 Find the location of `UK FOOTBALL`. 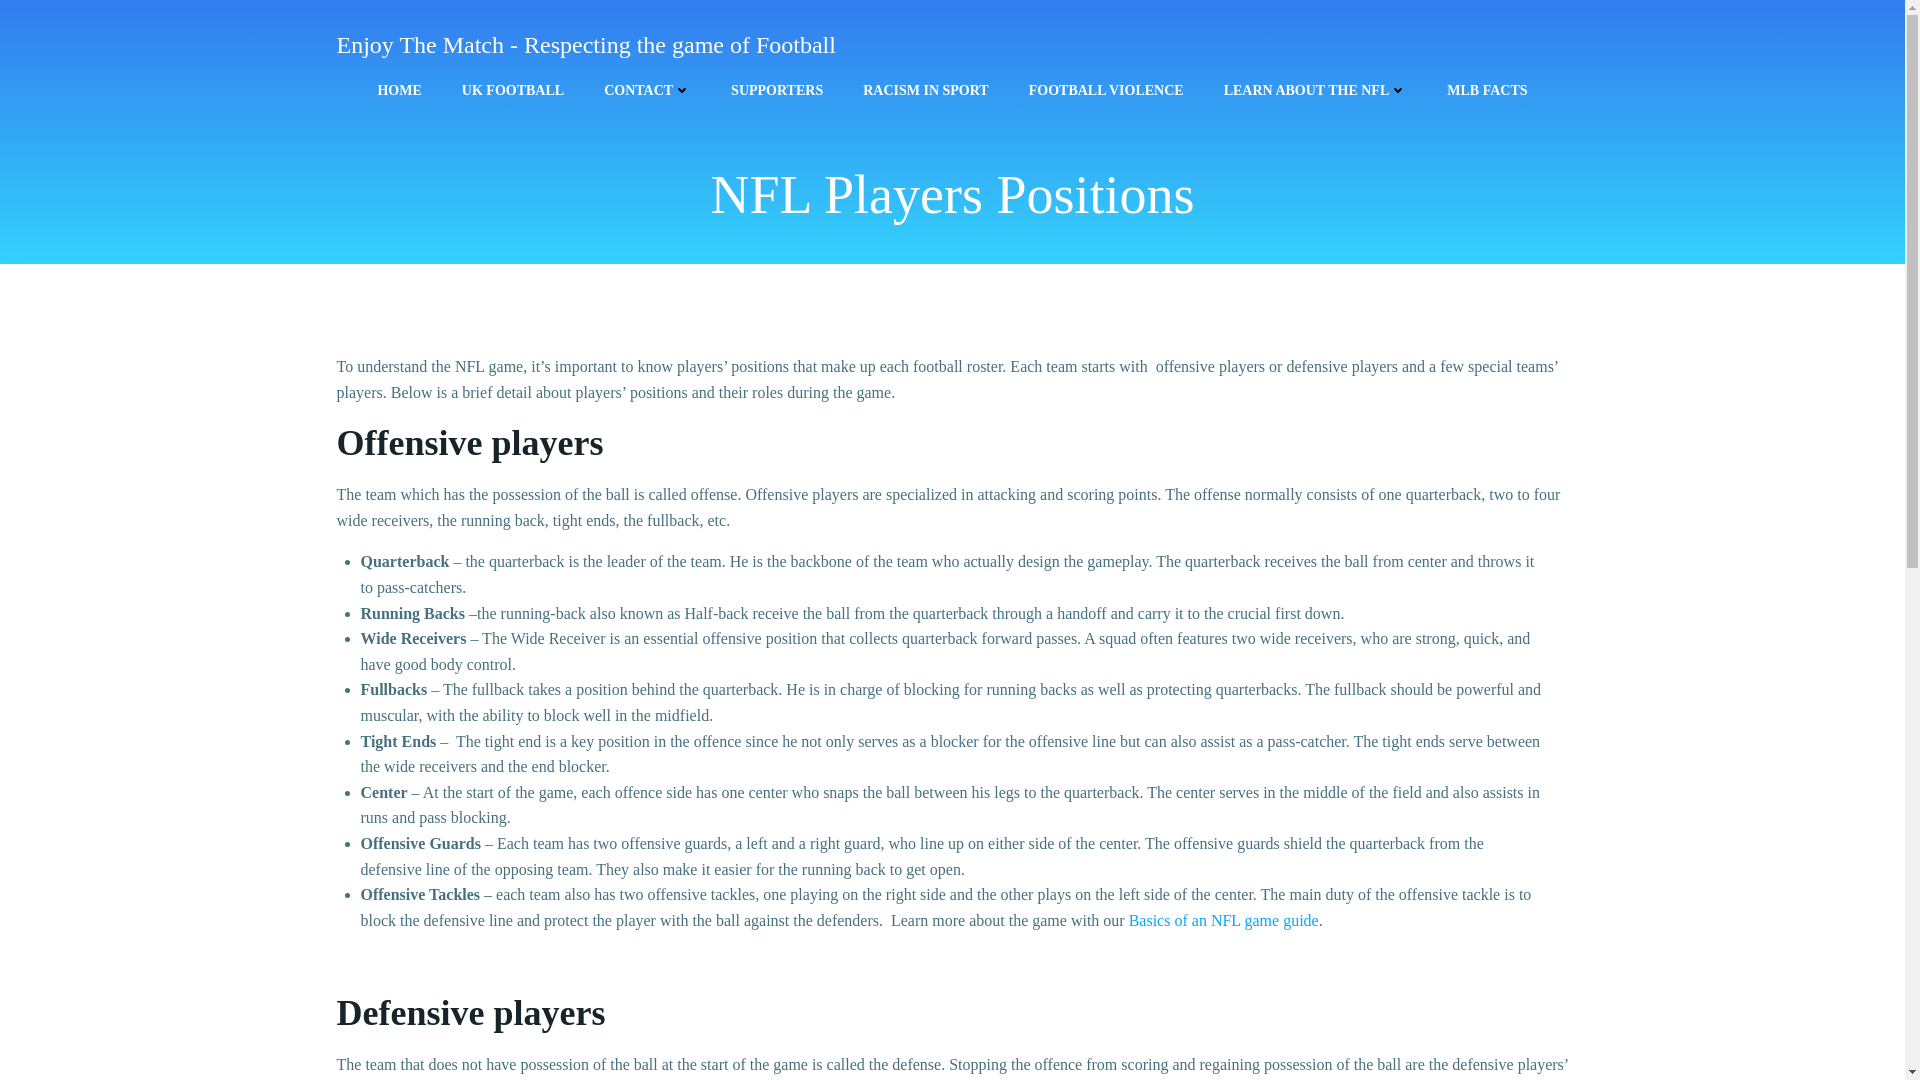

UK FOOTBALL is located at coordinates (513, 90).